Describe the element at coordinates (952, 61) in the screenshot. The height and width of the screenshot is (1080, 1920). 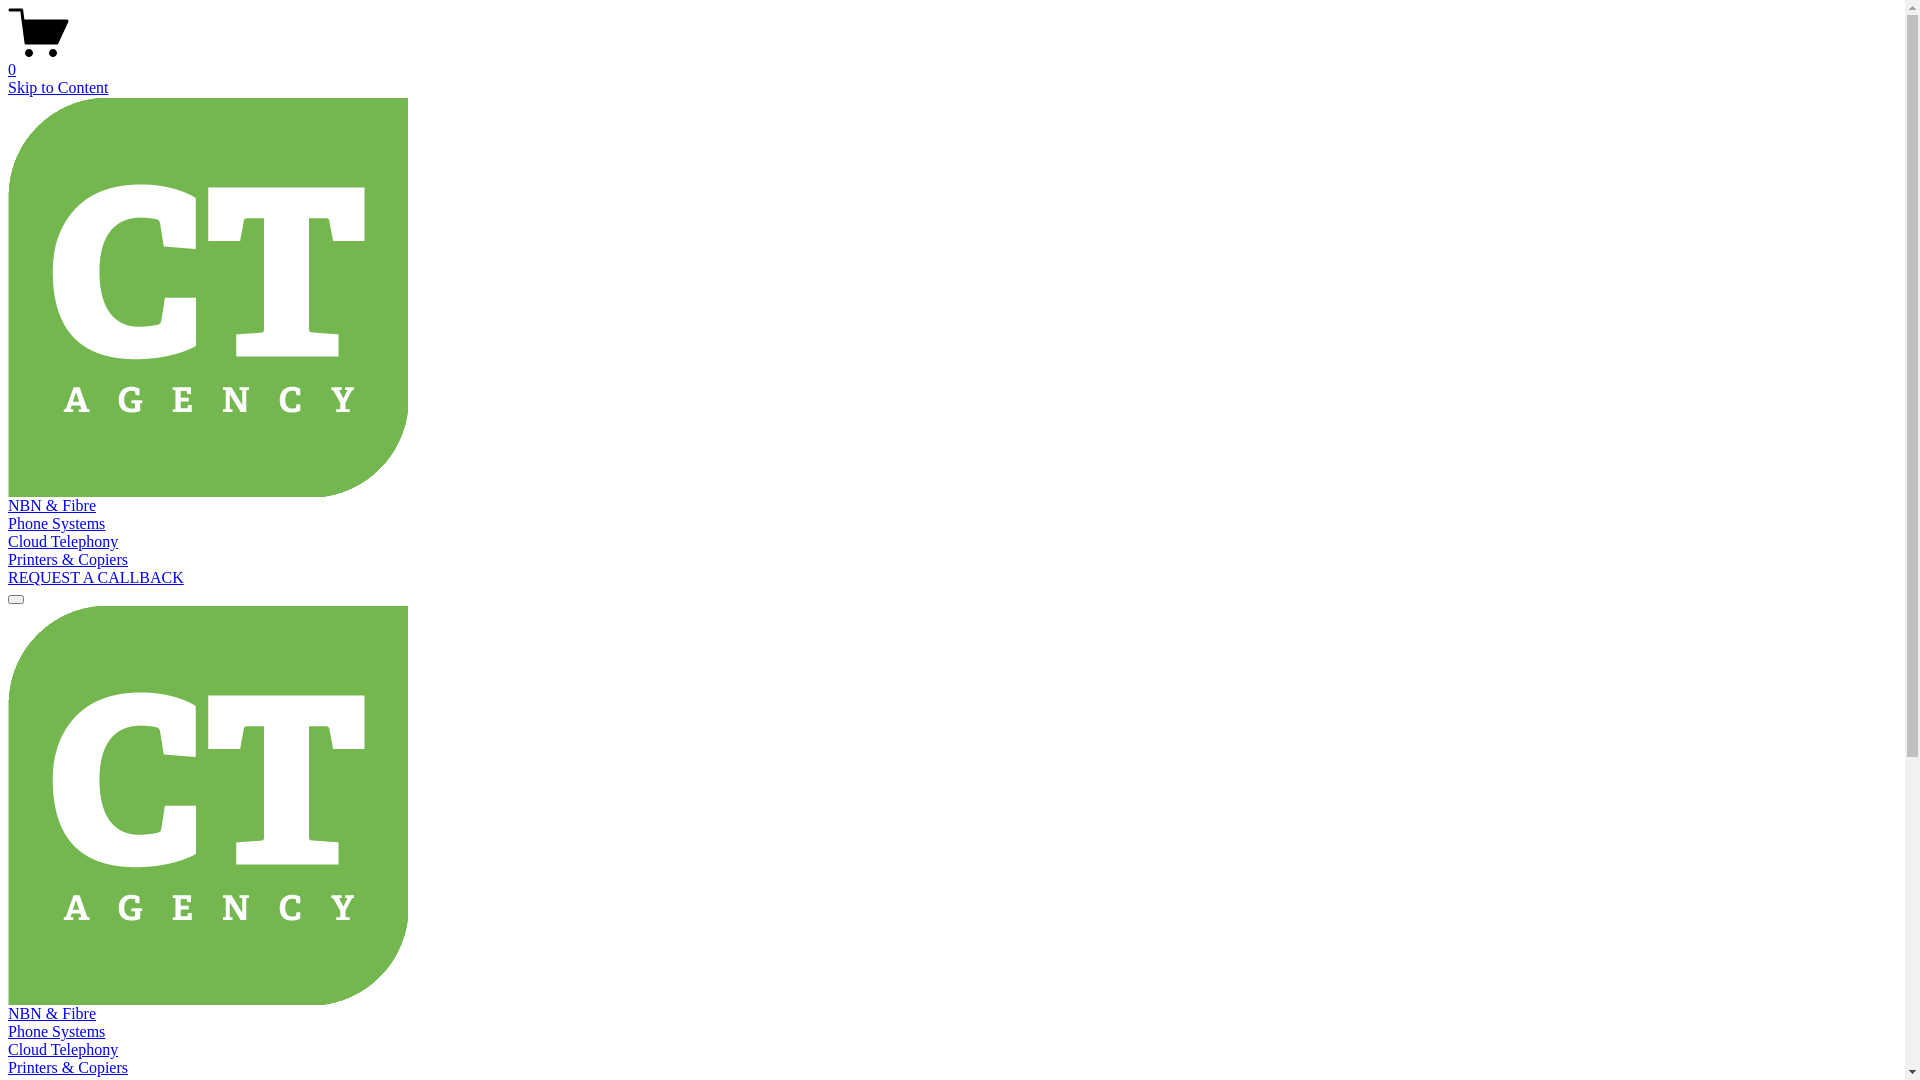
I see `0` at that location.